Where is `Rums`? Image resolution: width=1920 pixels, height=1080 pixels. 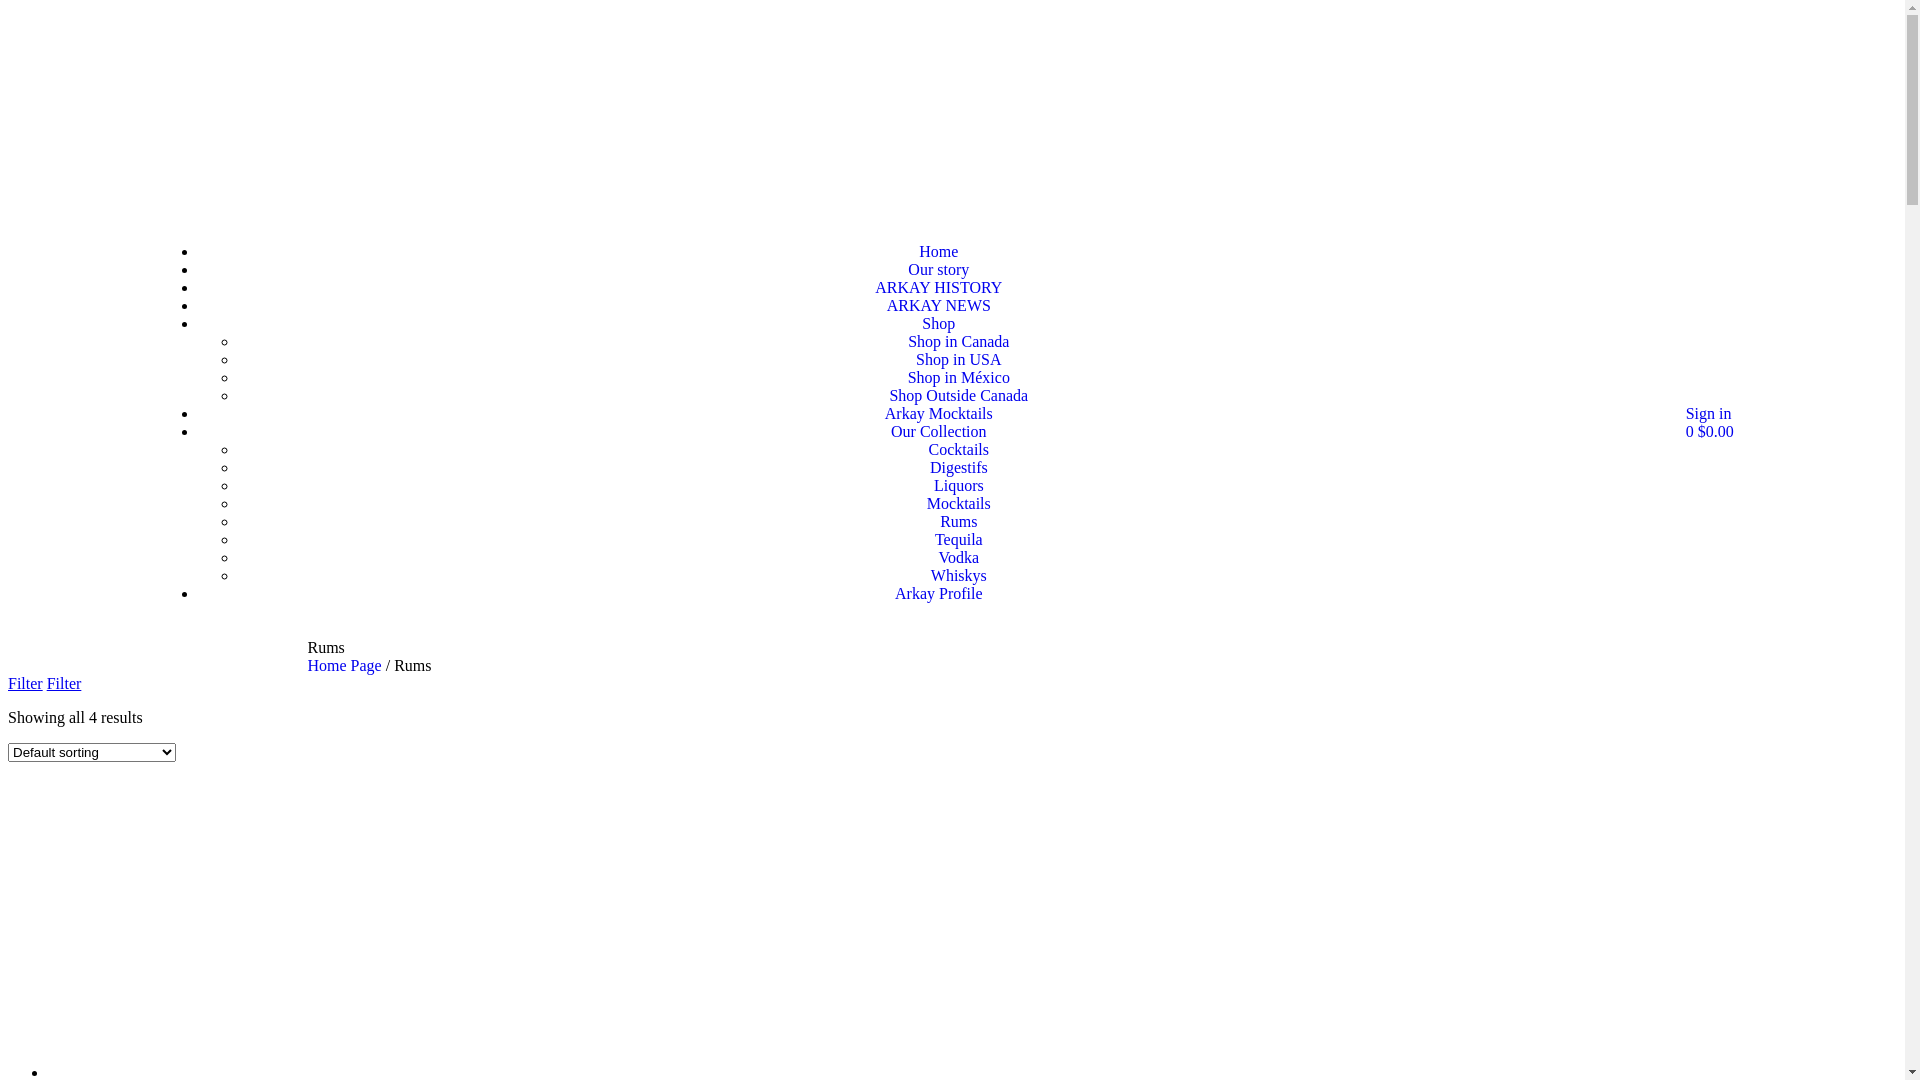
Rums is located at coordinates (958, 522).